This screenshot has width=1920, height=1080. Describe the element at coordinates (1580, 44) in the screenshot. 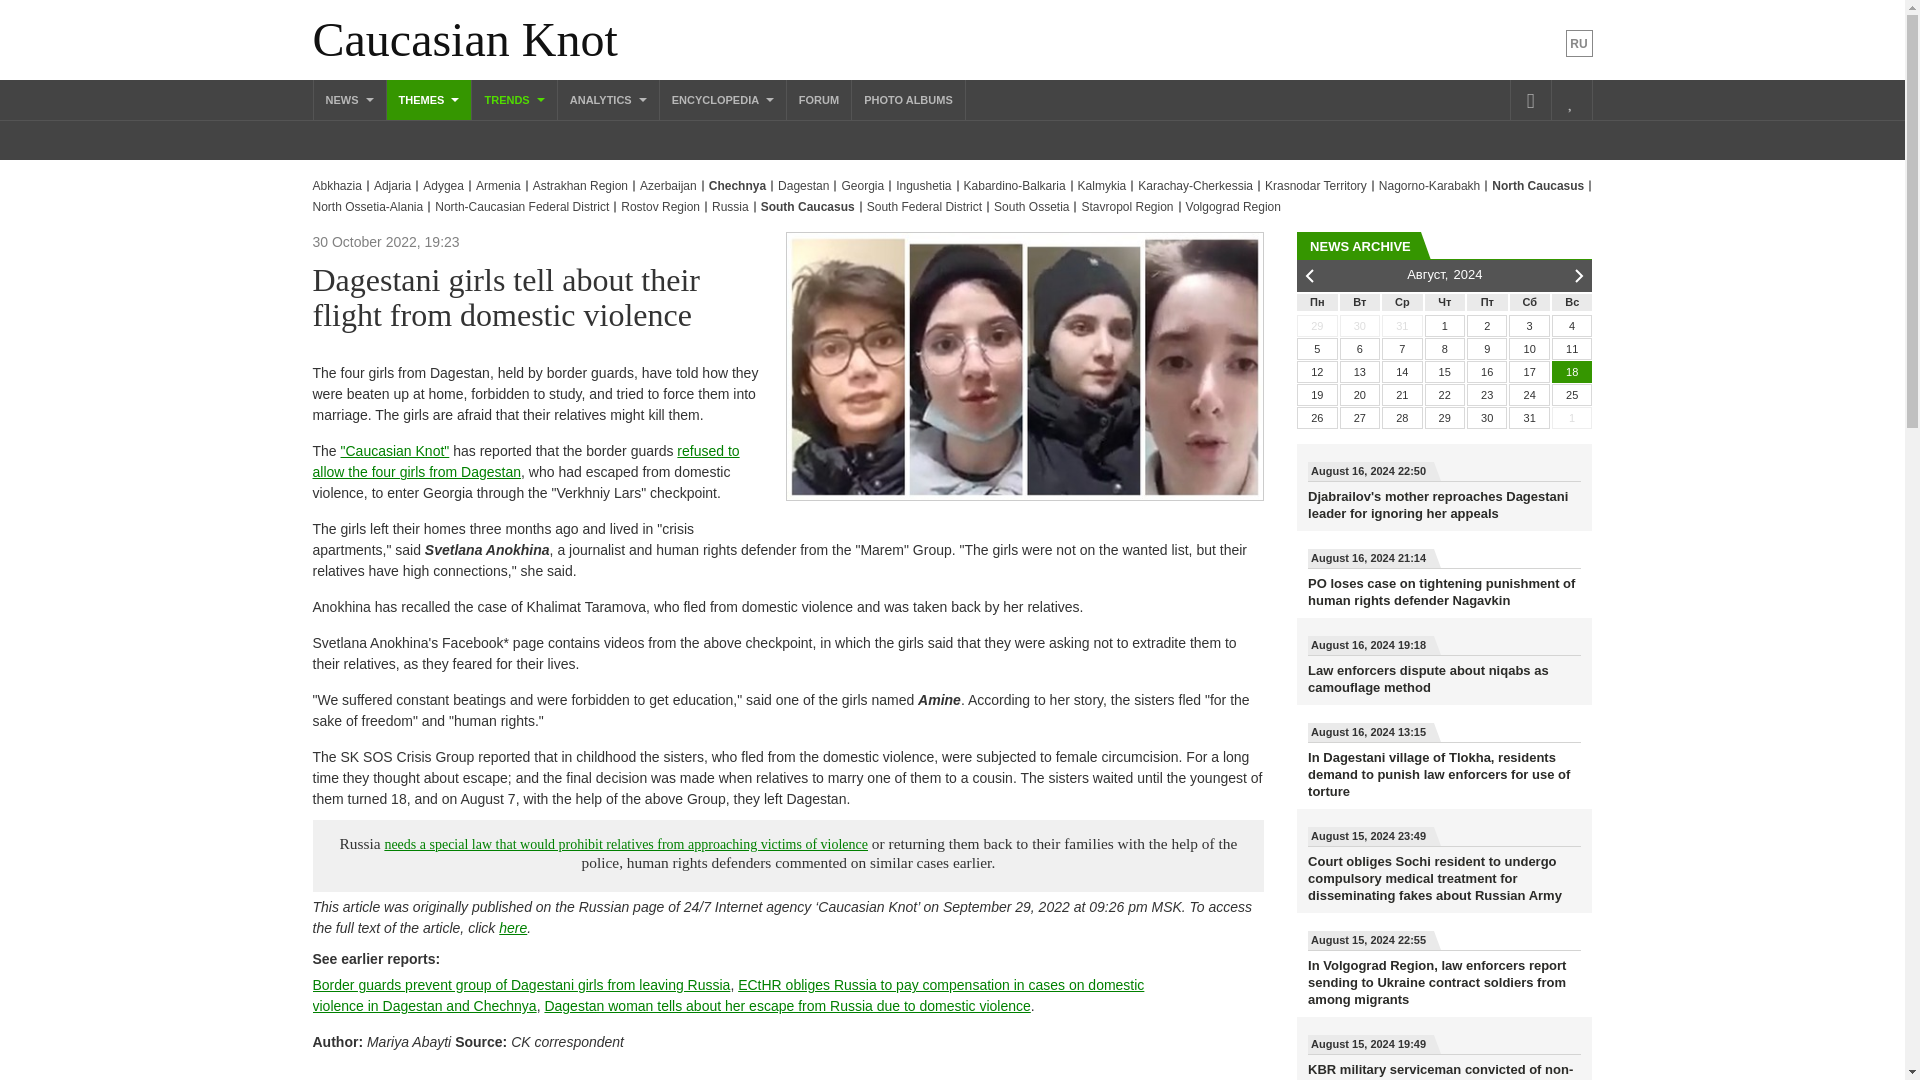

I see `Toggle on russian version` at that location.